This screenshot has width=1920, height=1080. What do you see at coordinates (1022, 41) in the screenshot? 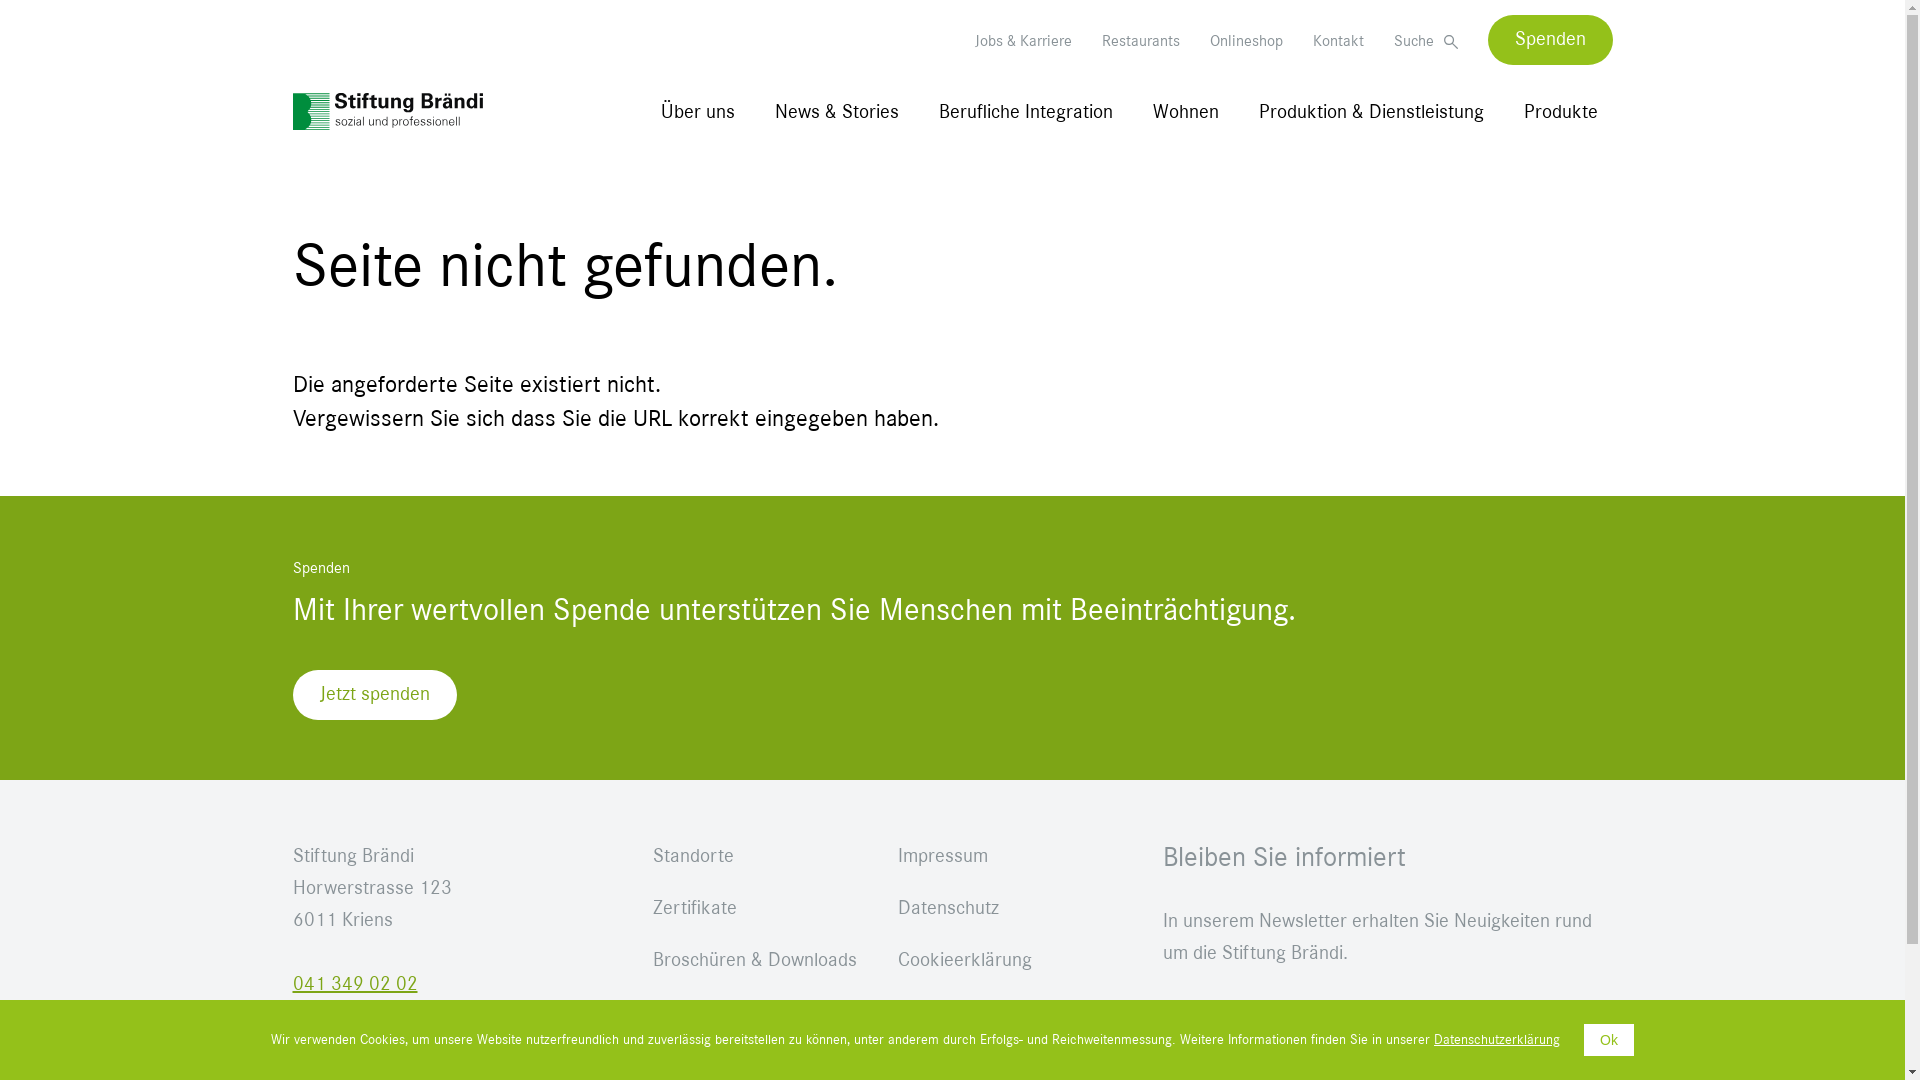
I see `Jobs & Karriere` at bounding box center [1022, 41].